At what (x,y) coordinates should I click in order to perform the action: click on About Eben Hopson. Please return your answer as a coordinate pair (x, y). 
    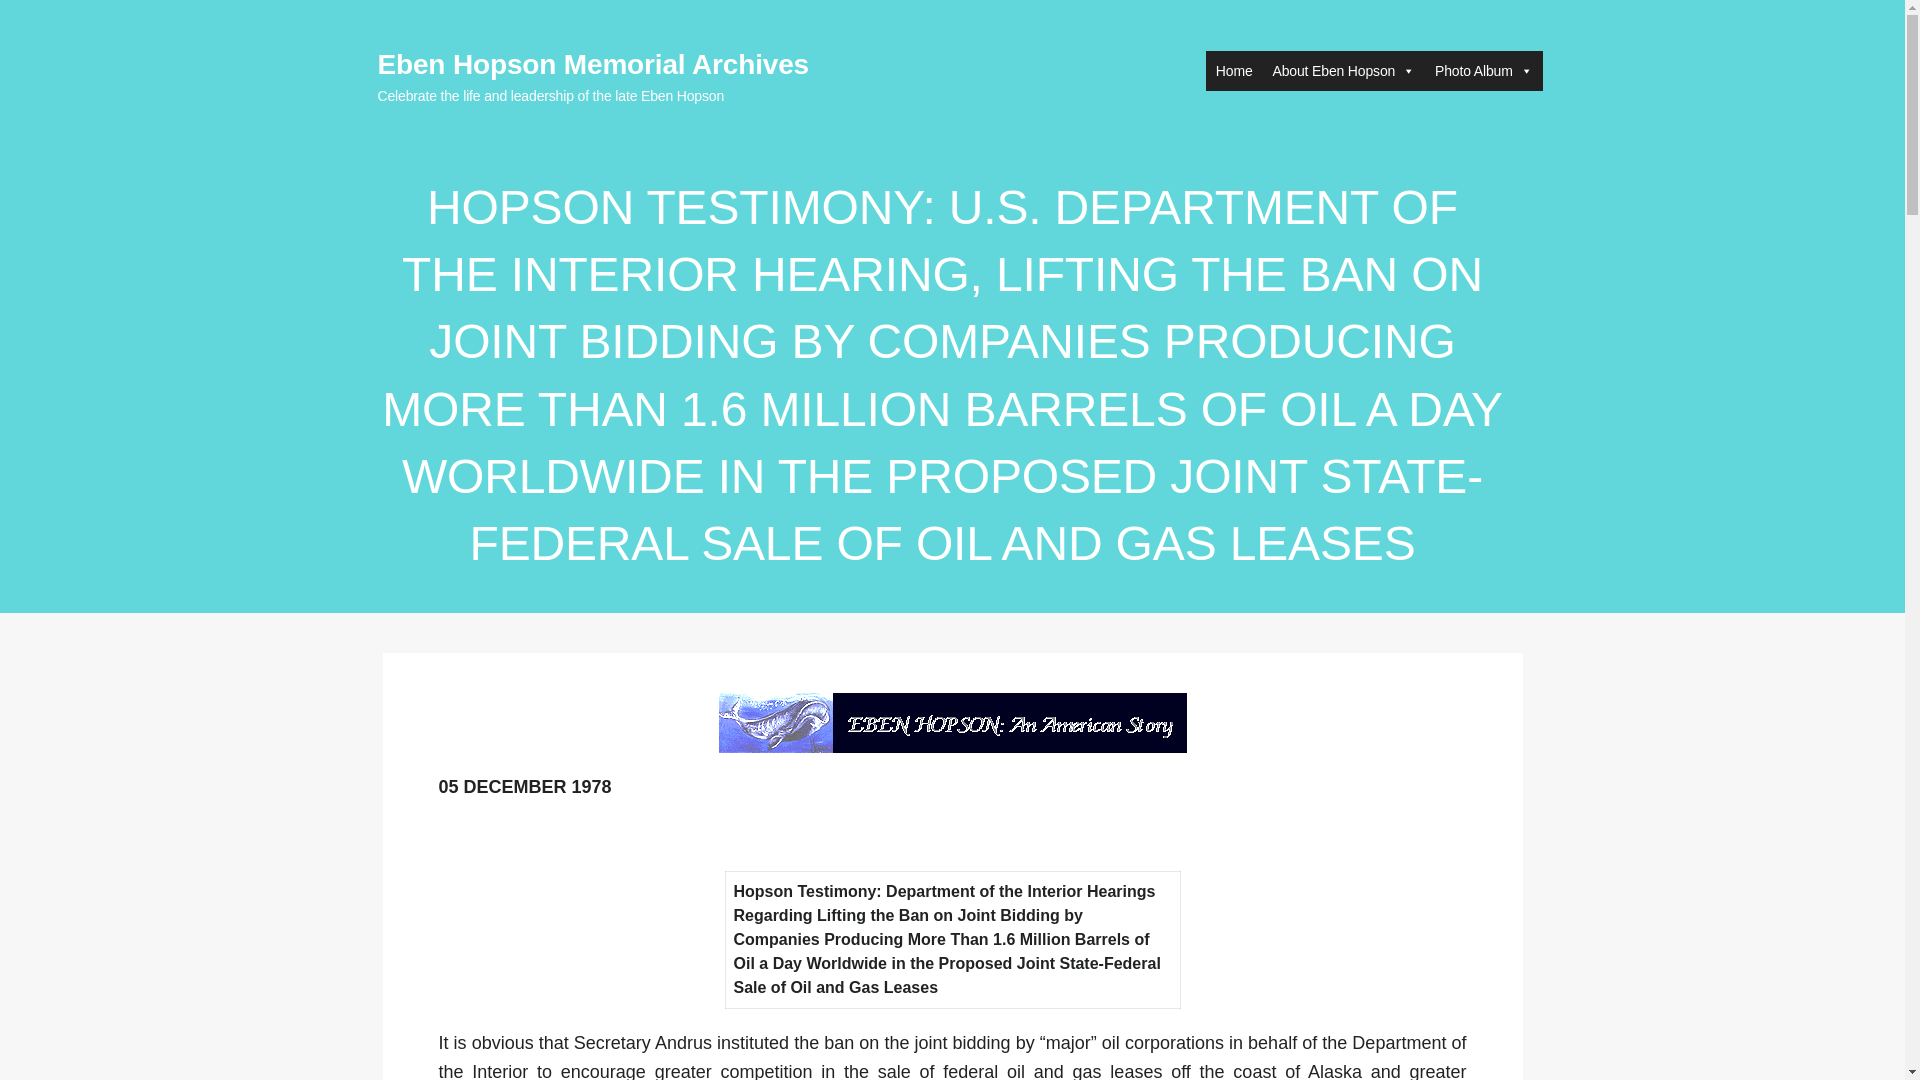
    Looking at the image, I should click on (1344, 70).